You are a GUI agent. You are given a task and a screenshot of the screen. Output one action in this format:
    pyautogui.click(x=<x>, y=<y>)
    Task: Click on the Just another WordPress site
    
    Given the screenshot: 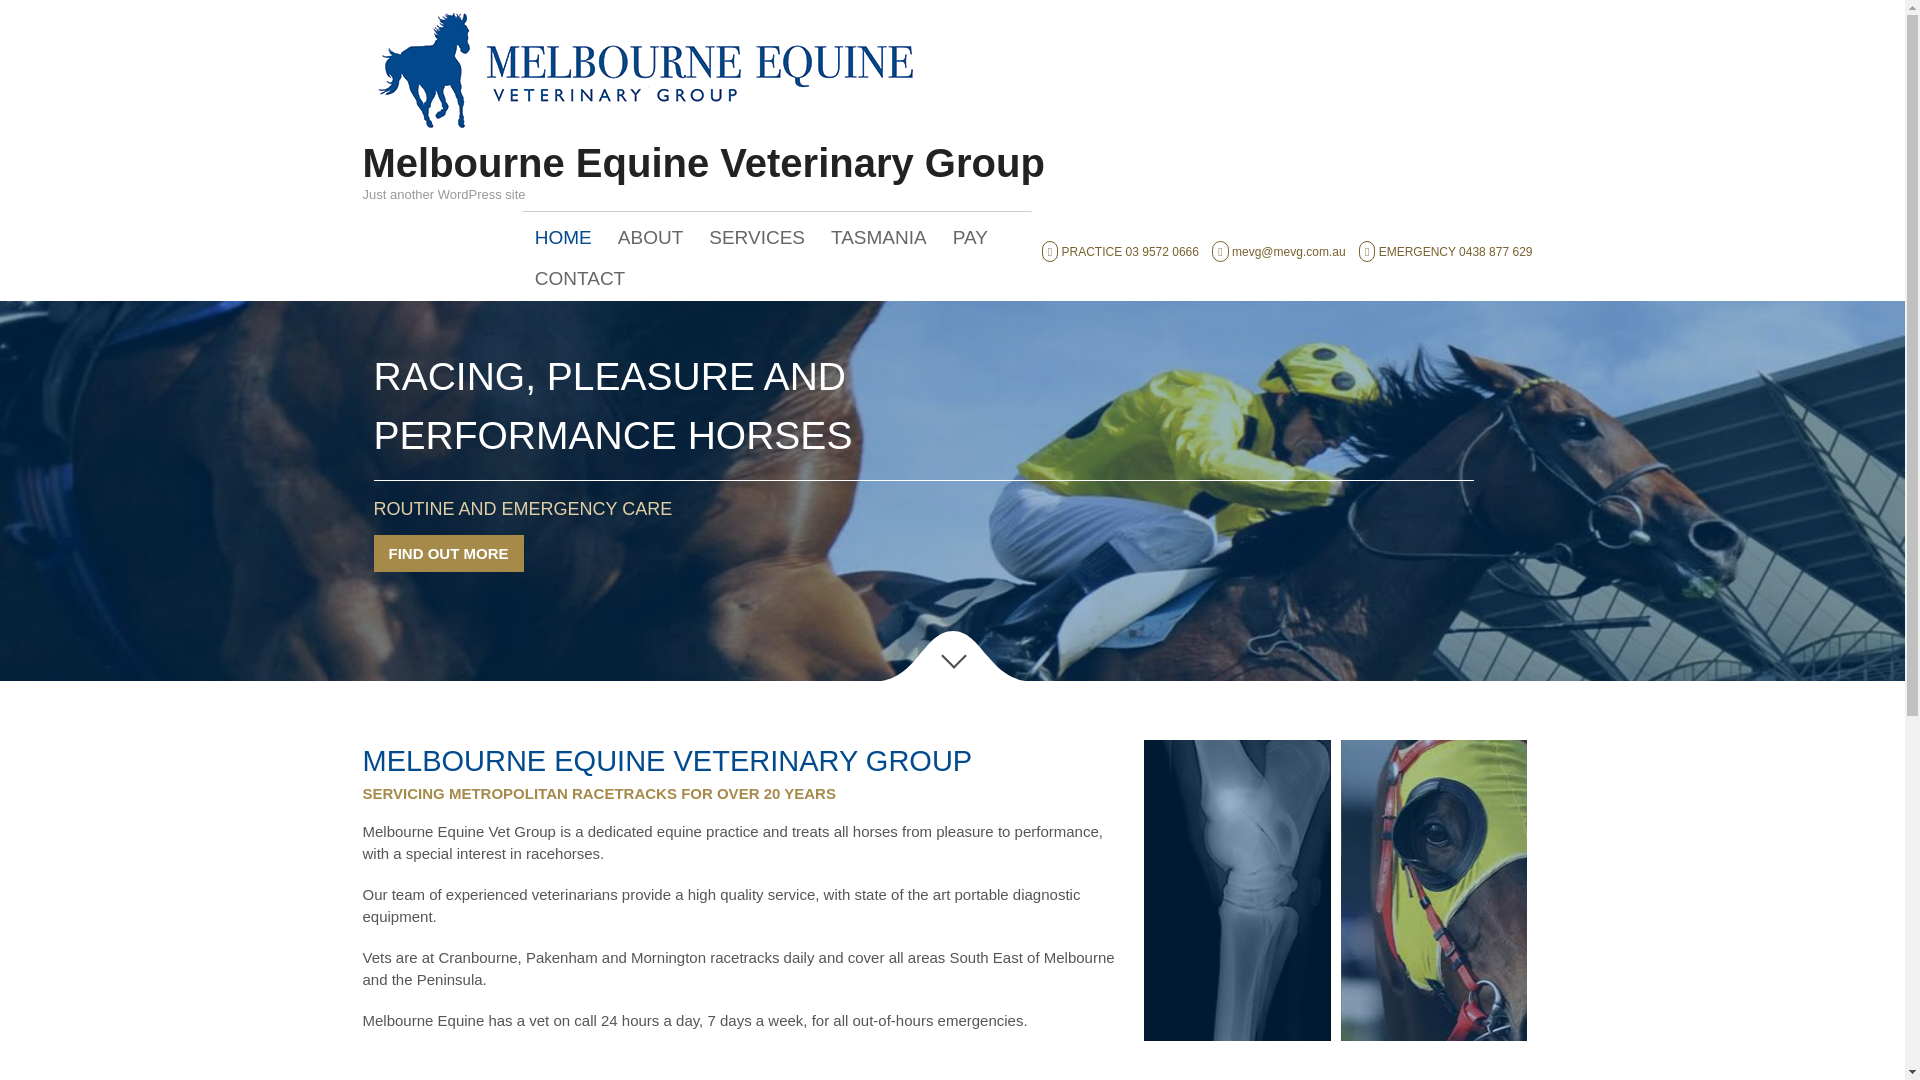 What is the action you would take?
    pyautogui.click(x=644, y=132)
    